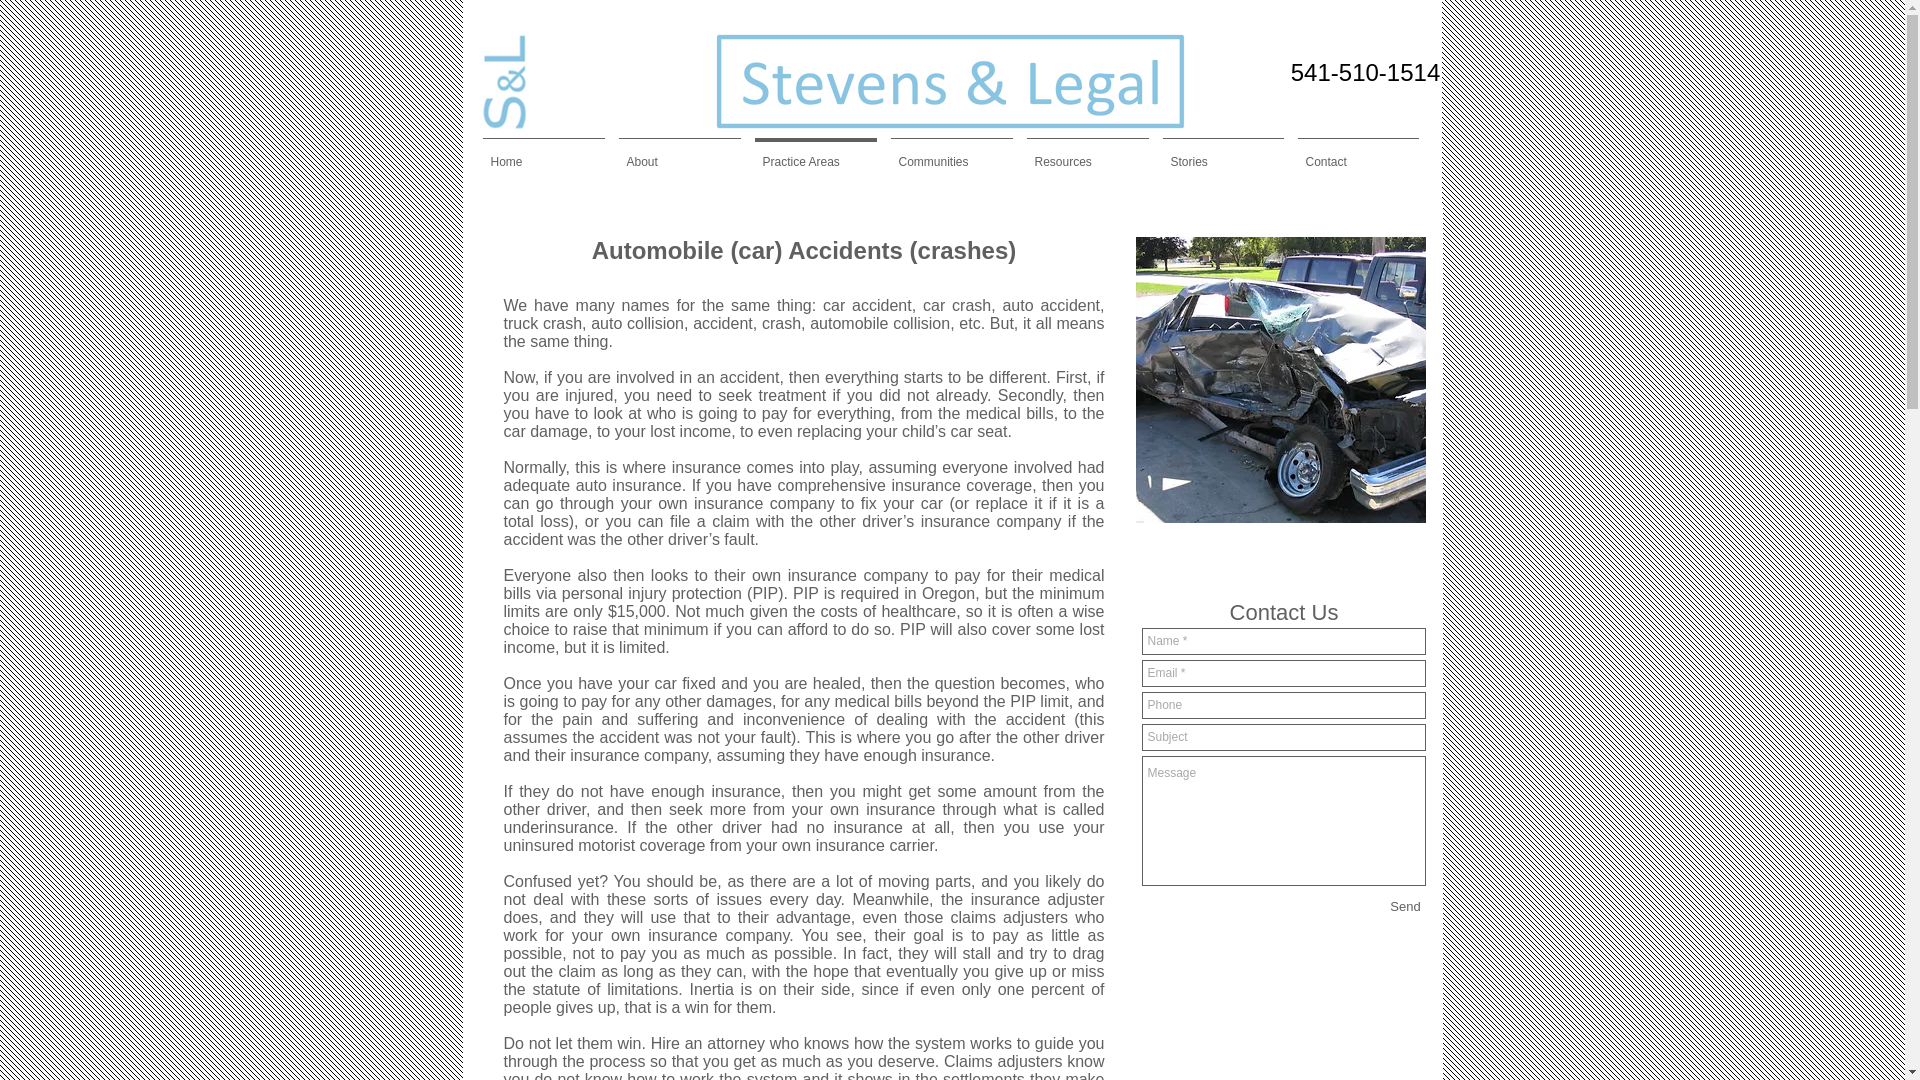 This screenshot has width=1920, height=1080. Describe the element at coordinates (1357, 153) in the screenshot. I see `Contact` at that location.